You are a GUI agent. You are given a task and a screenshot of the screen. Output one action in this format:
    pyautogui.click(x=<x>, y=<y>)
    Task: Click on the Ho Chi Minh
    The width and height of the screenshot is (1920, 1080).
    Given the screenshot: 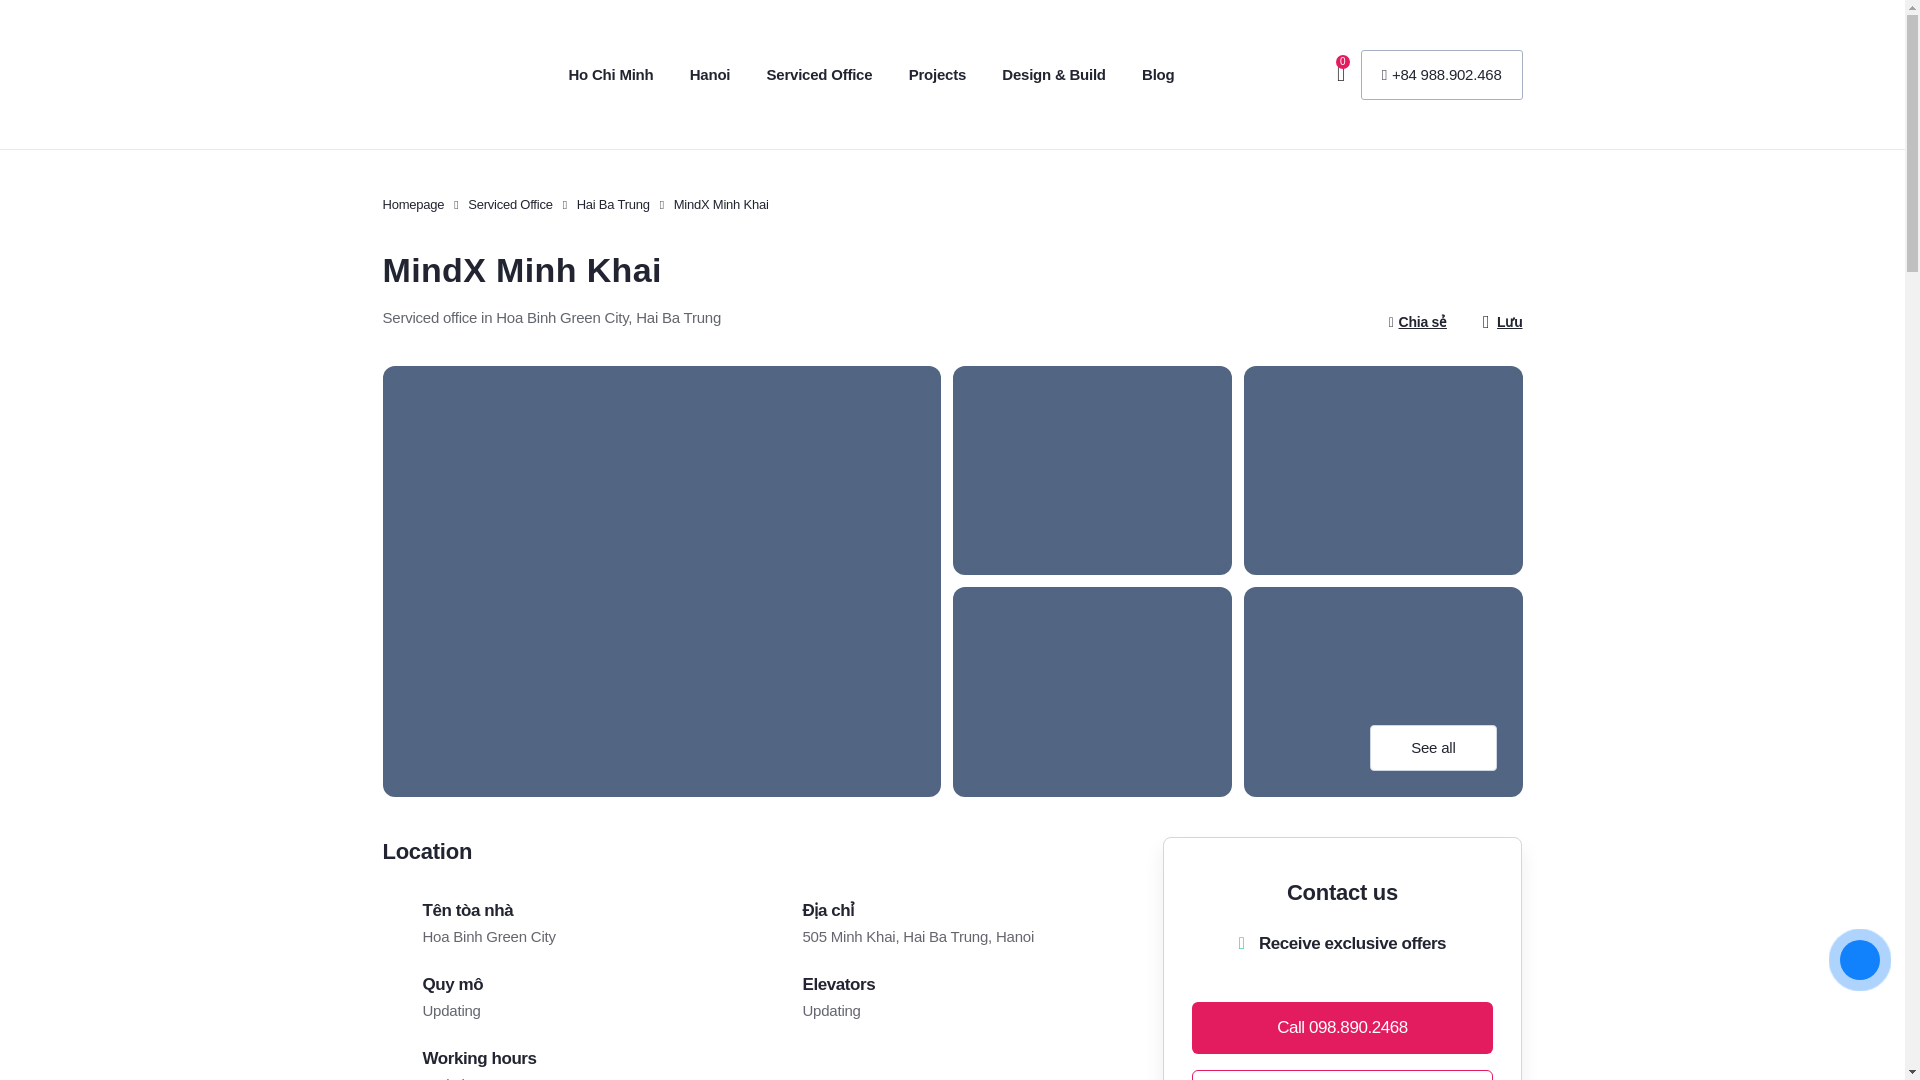 What is the action you would take?
    pyautogui.click(x=610, y=74)
    